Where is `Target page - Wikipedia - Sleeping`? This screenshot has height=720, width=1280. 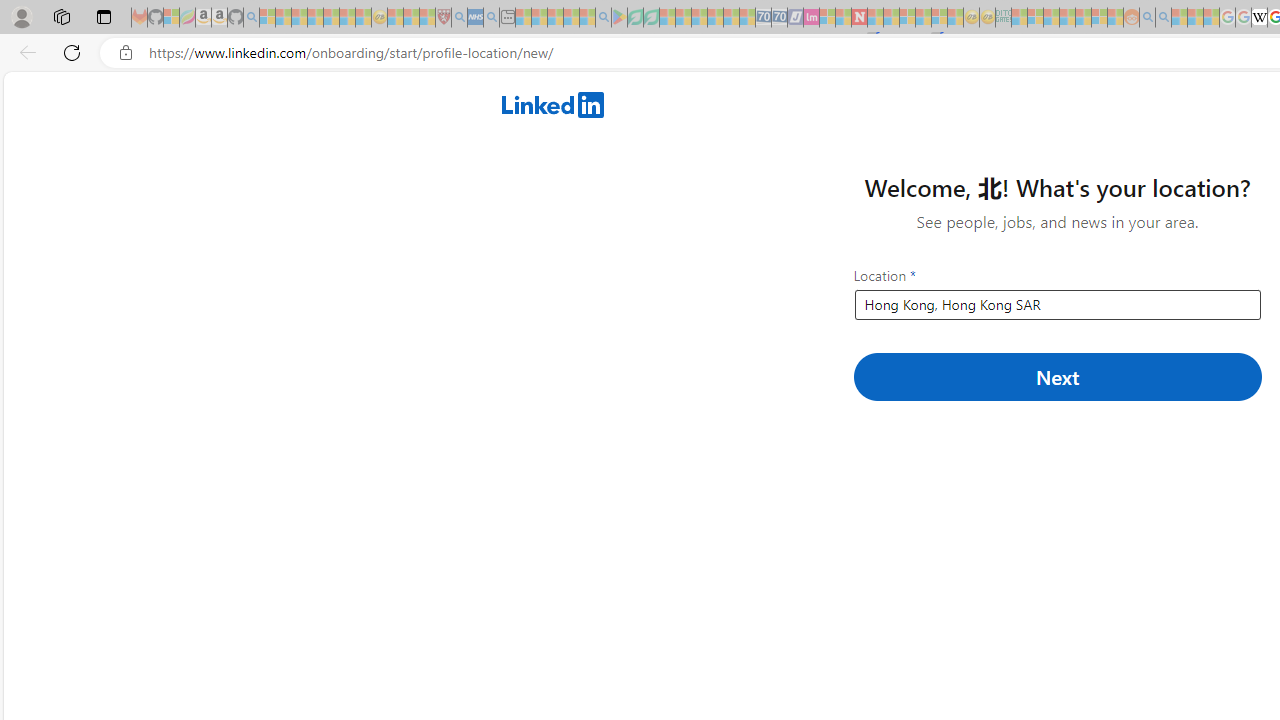
Target page - Wikipedia - Sleeping is located at coordinates (1259, 18).